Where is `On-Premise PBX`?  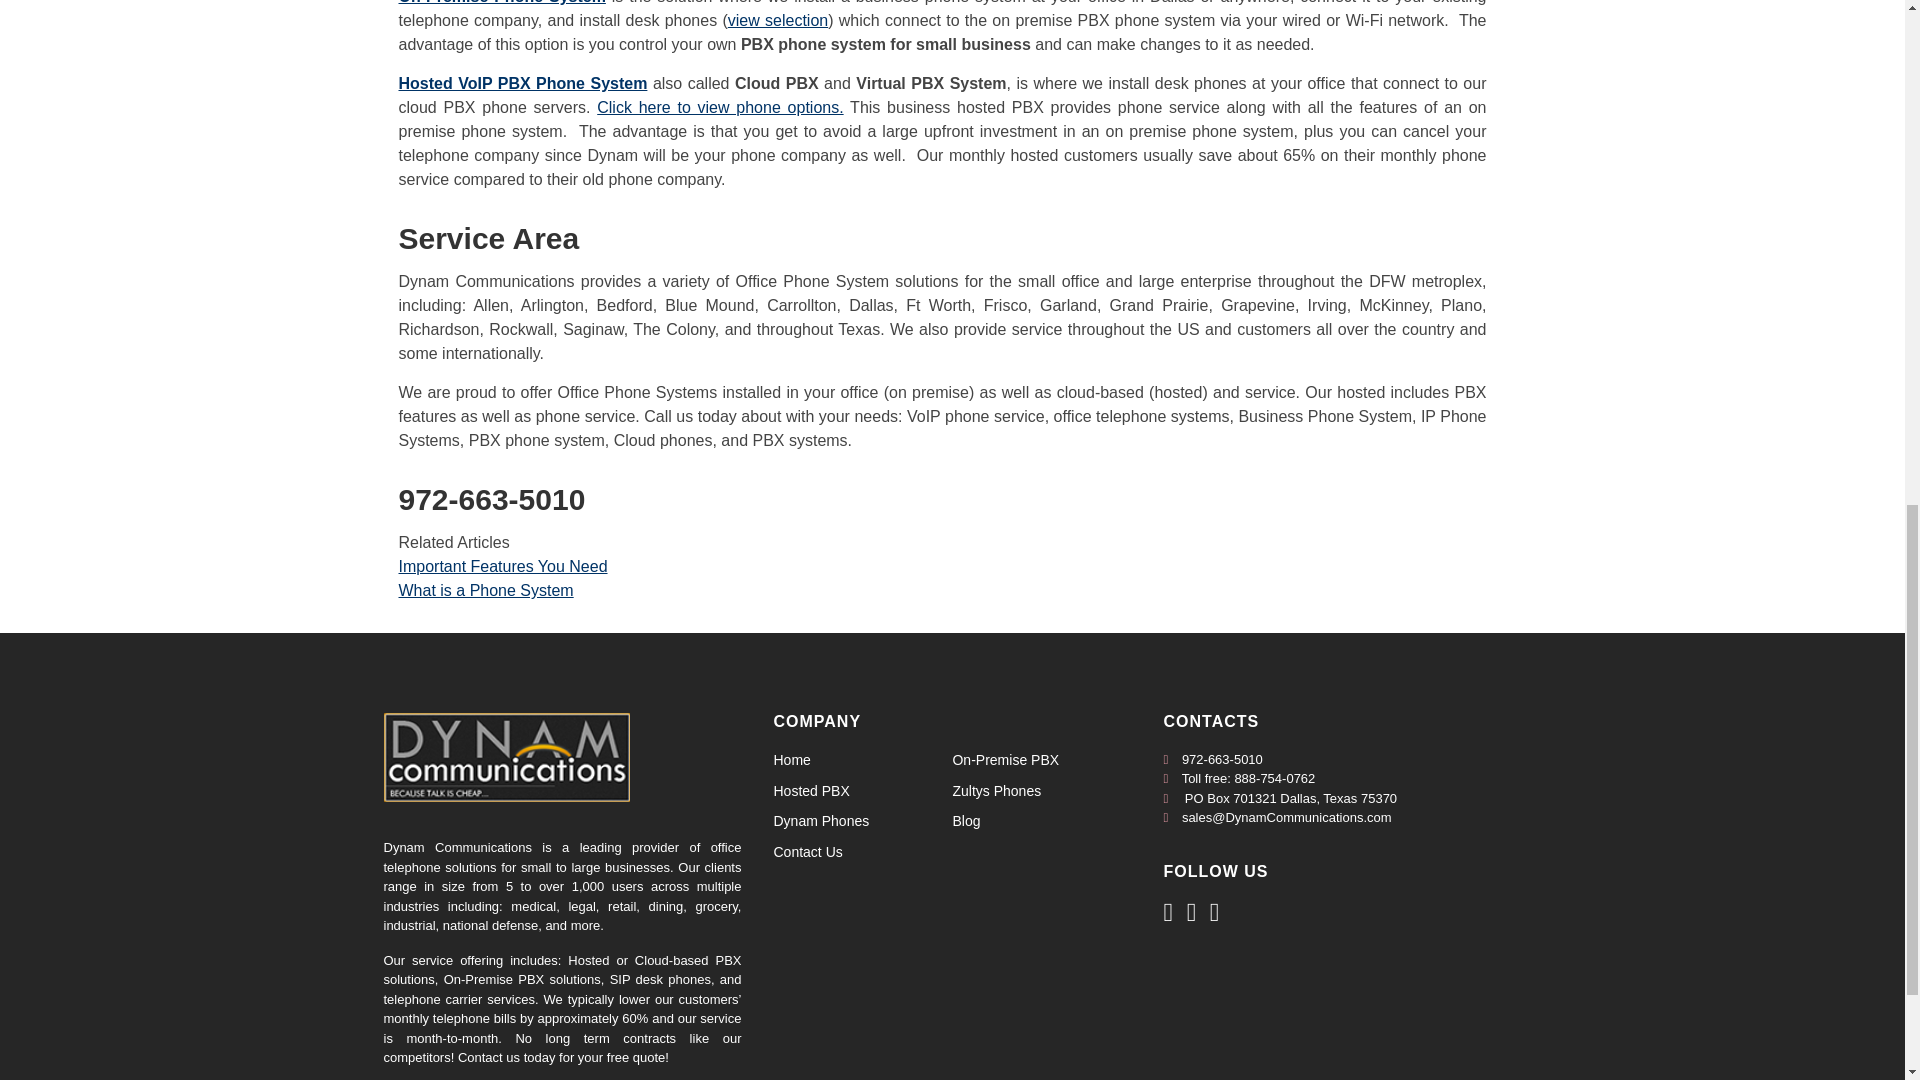
On-Premise PBX is located at coordinates (1006, 759).